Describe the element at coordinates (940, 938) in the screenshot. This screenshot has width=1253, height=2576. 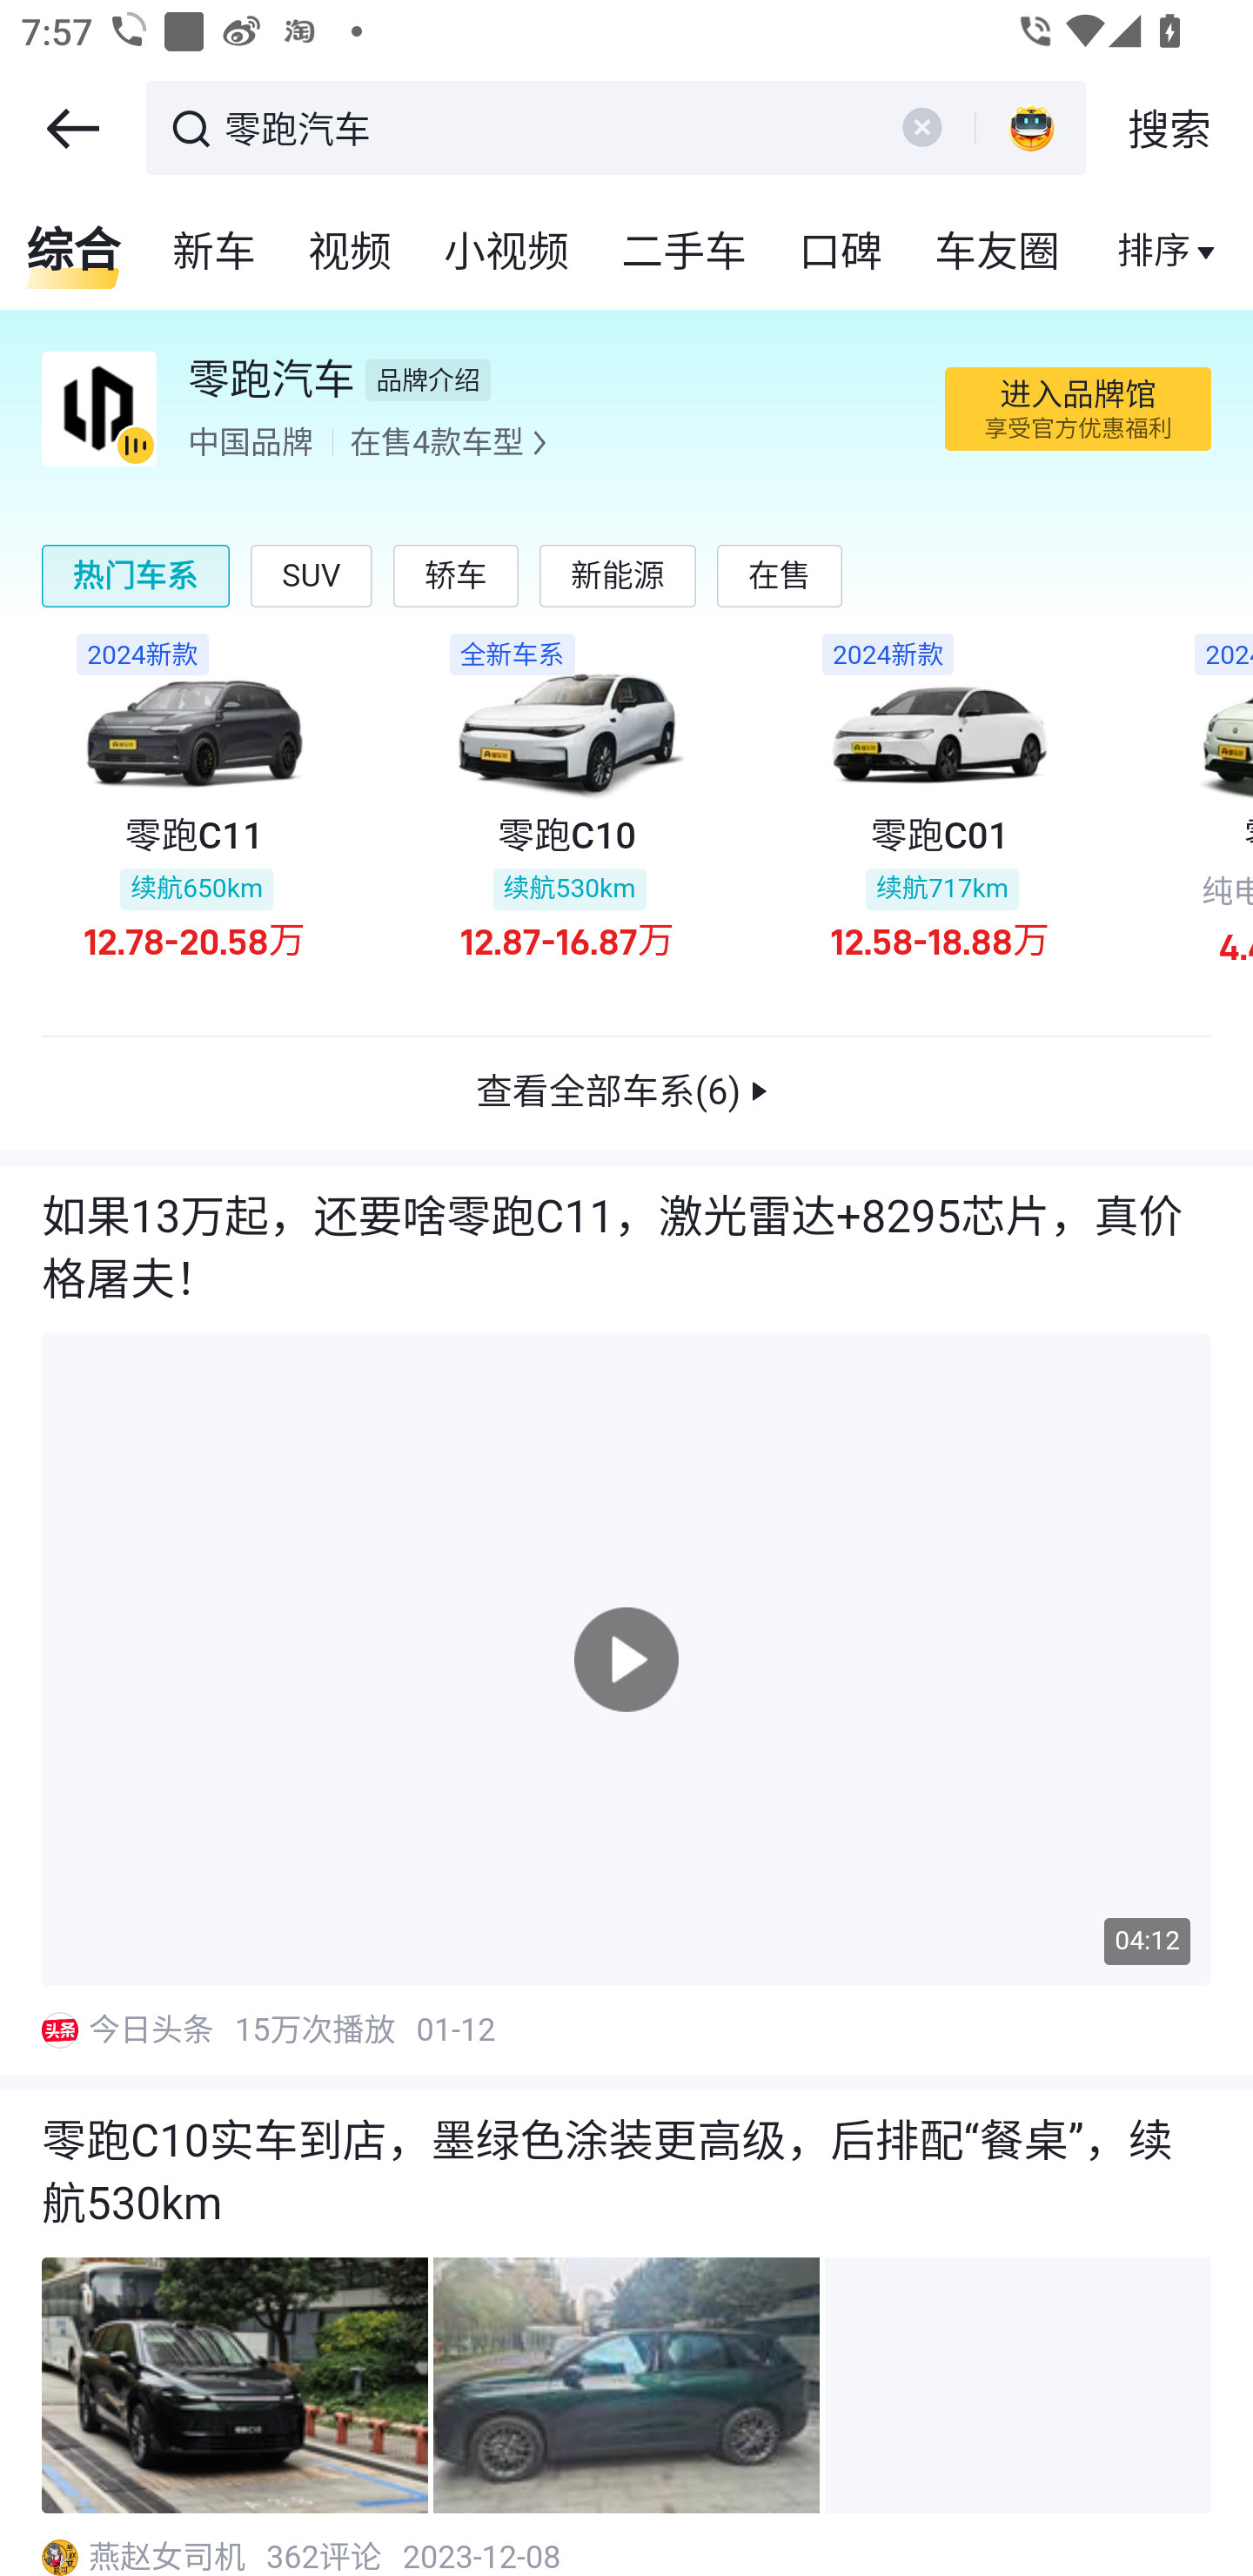
I see `12.58-18.88万` at that location.